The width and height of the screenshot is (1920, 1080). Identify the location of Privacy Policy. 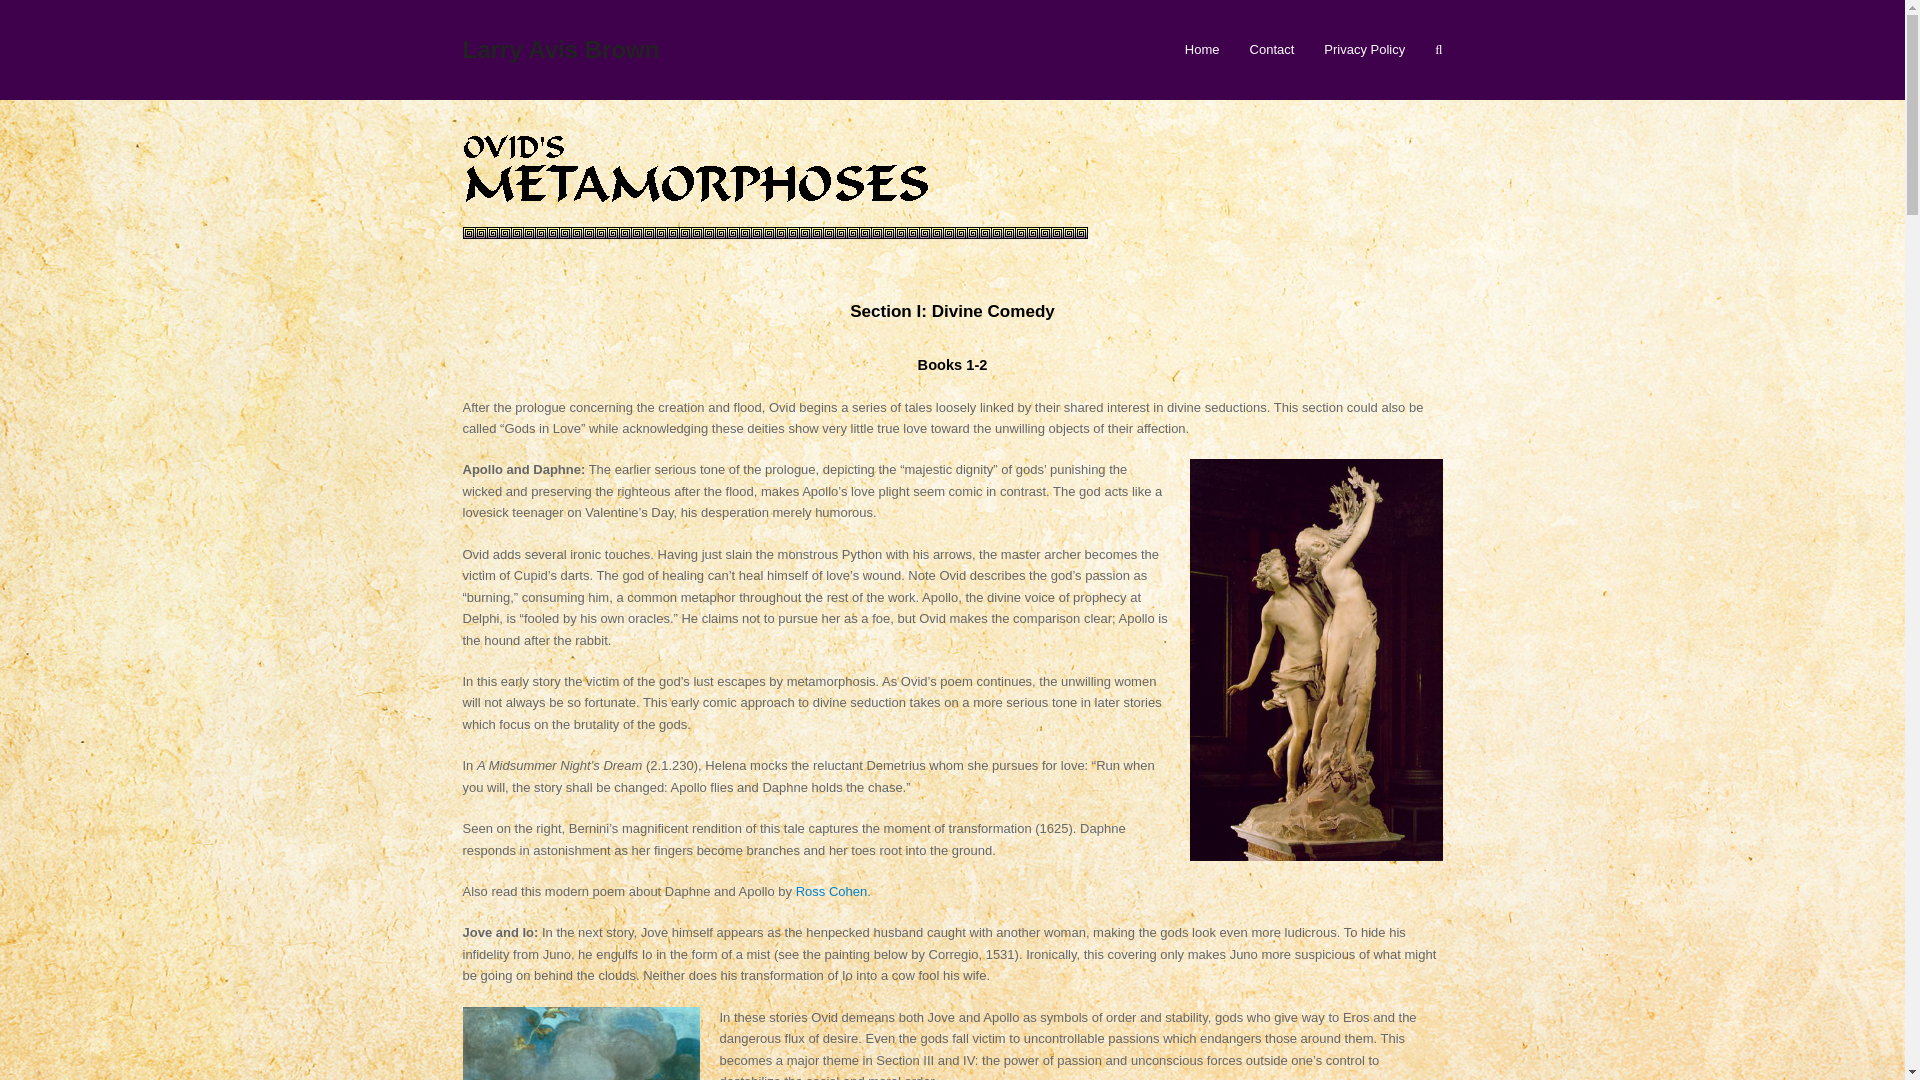
(1364, 49).